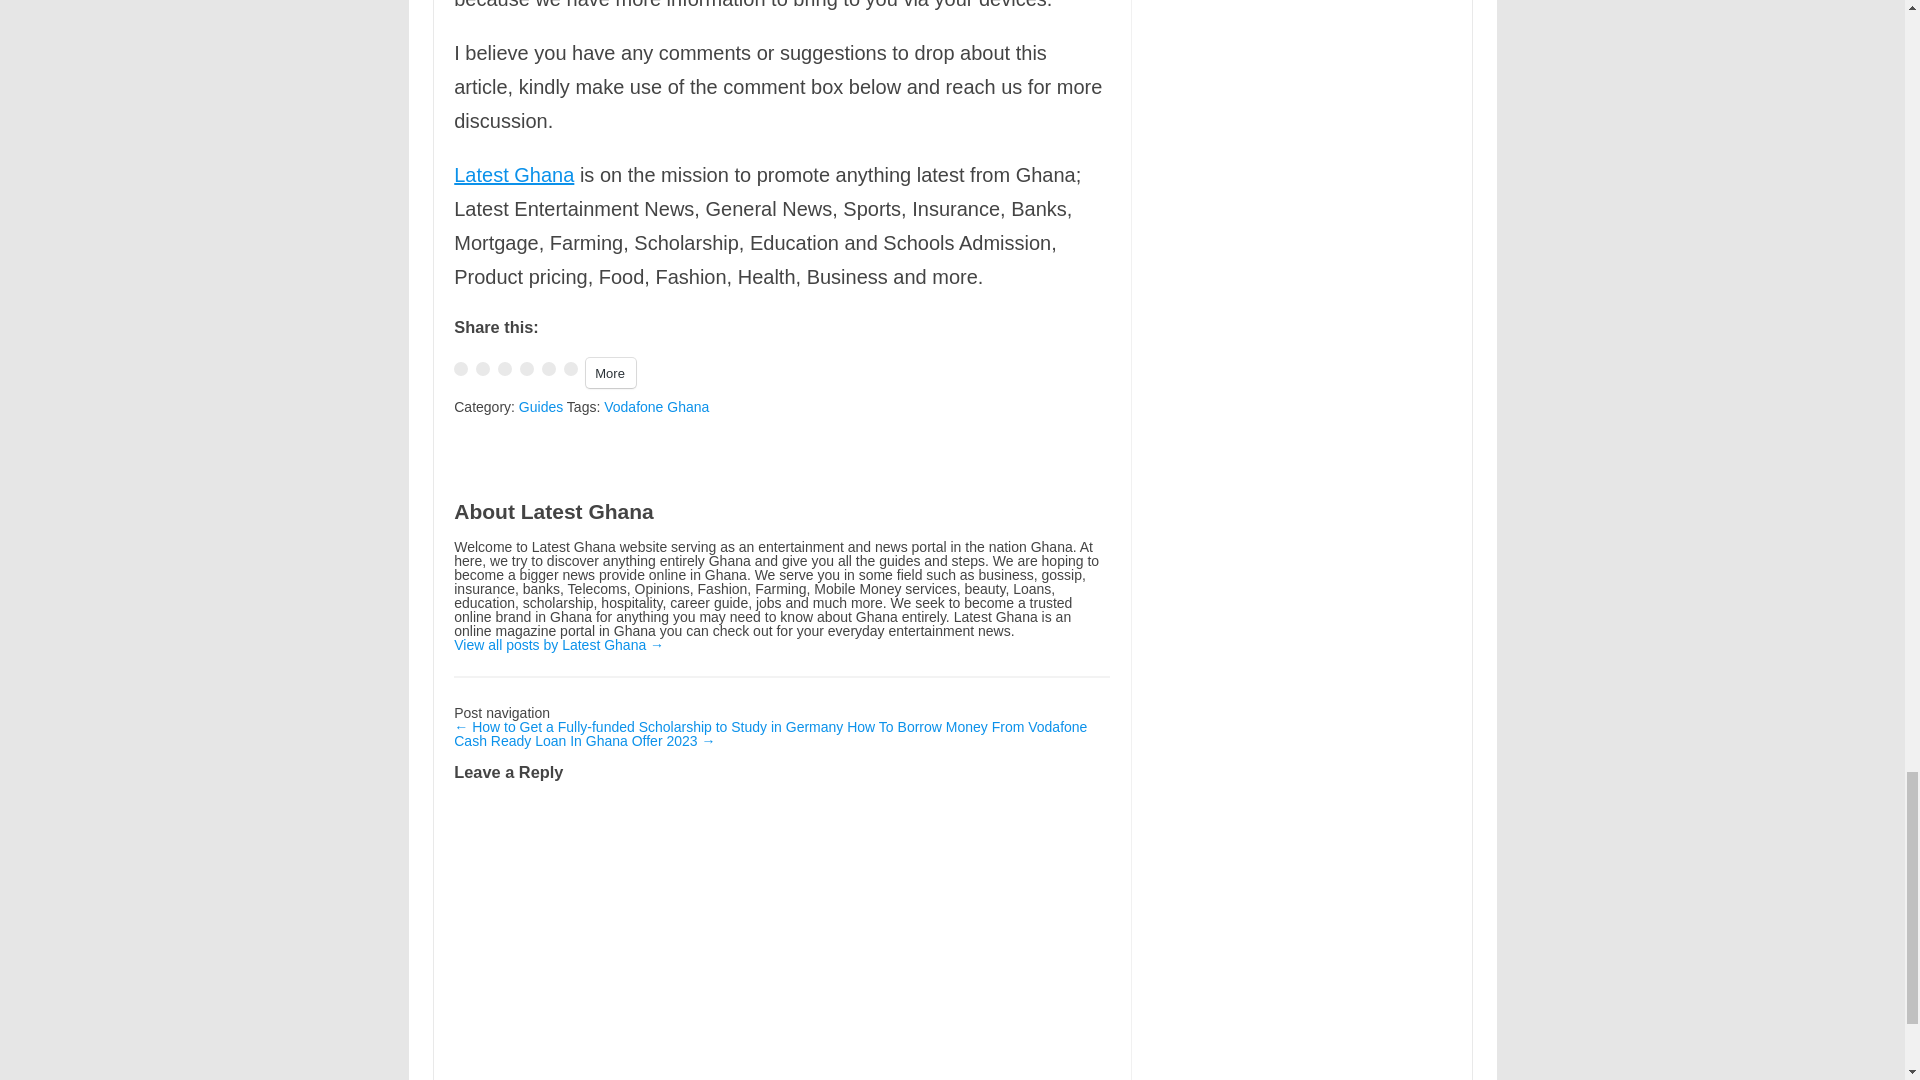  Describe the element at coordinates (514, 174) in the screenshot. I see `Latest Ghana` at that location.